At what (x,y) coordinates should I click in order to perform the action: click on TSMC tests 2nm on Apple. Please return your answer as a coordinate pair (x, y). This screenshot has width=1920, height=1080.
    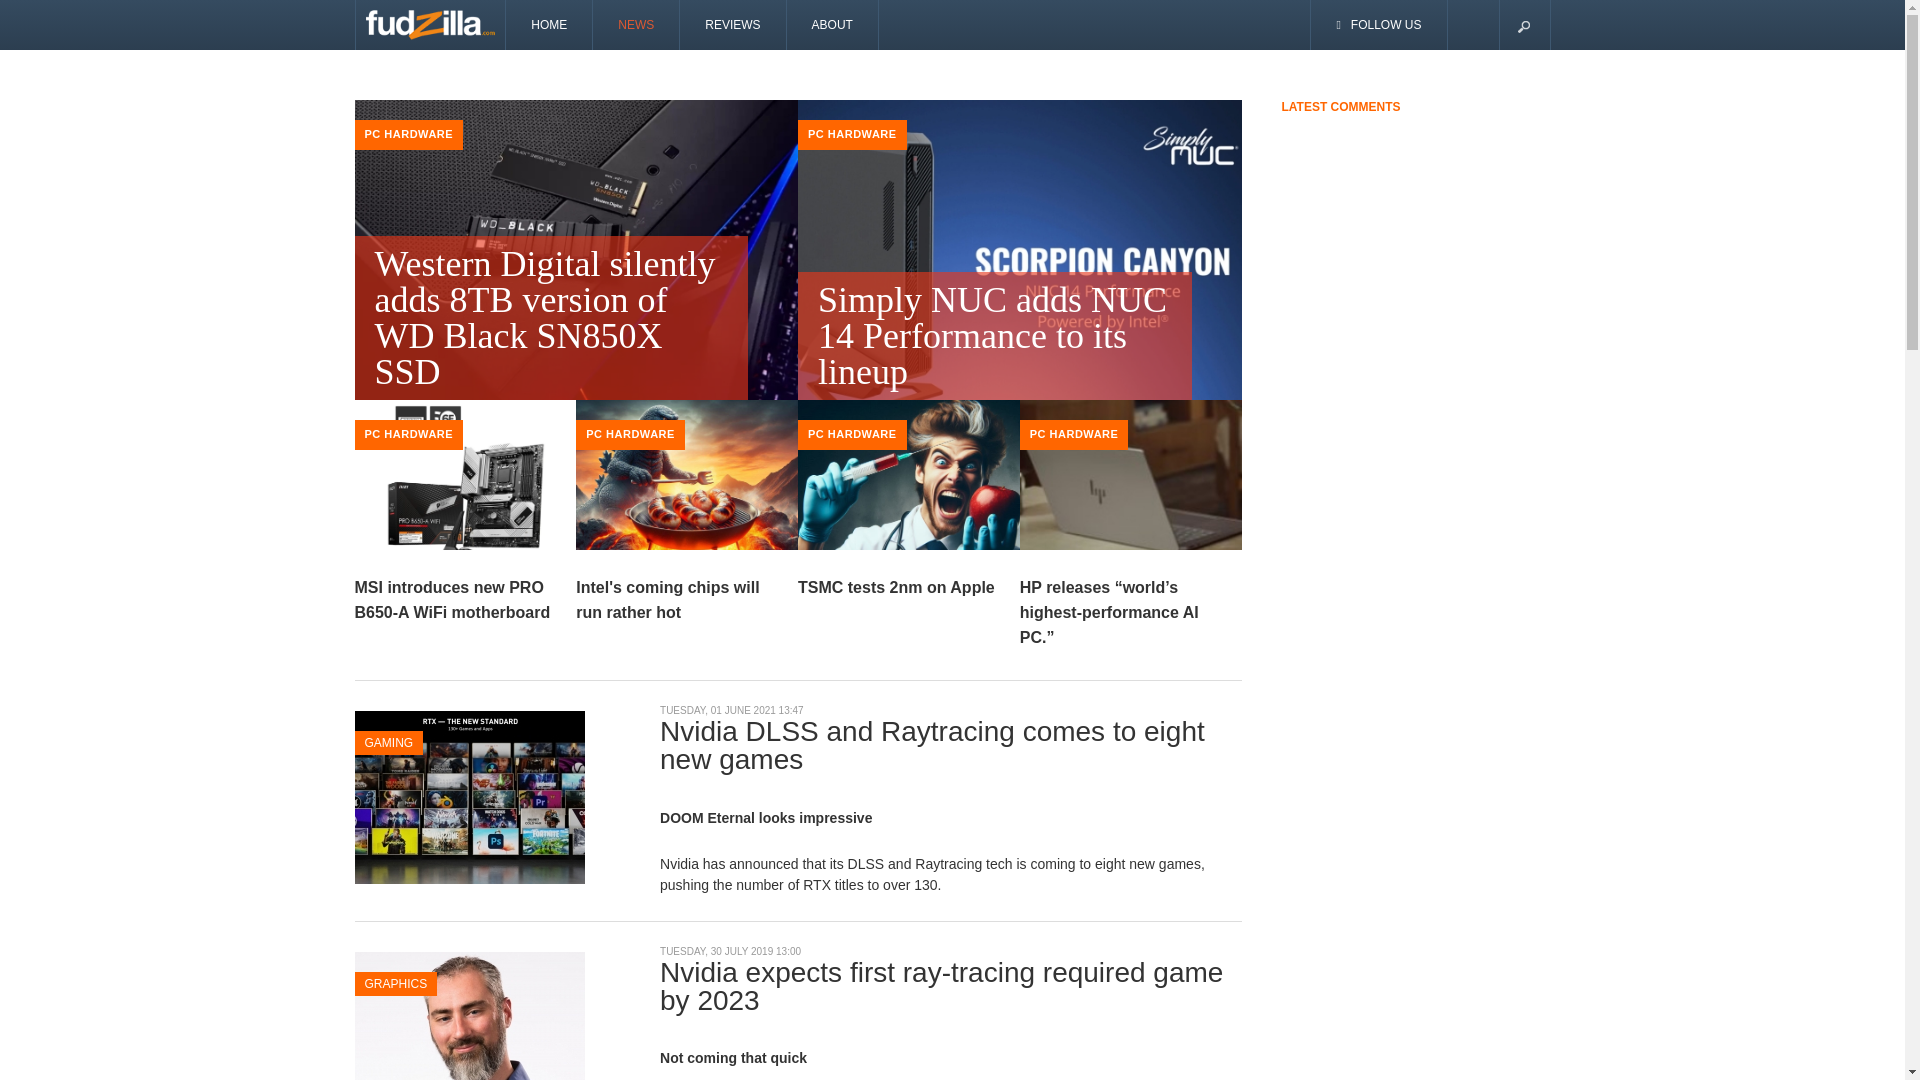
    Looking at the image, I should click on (896, 587).